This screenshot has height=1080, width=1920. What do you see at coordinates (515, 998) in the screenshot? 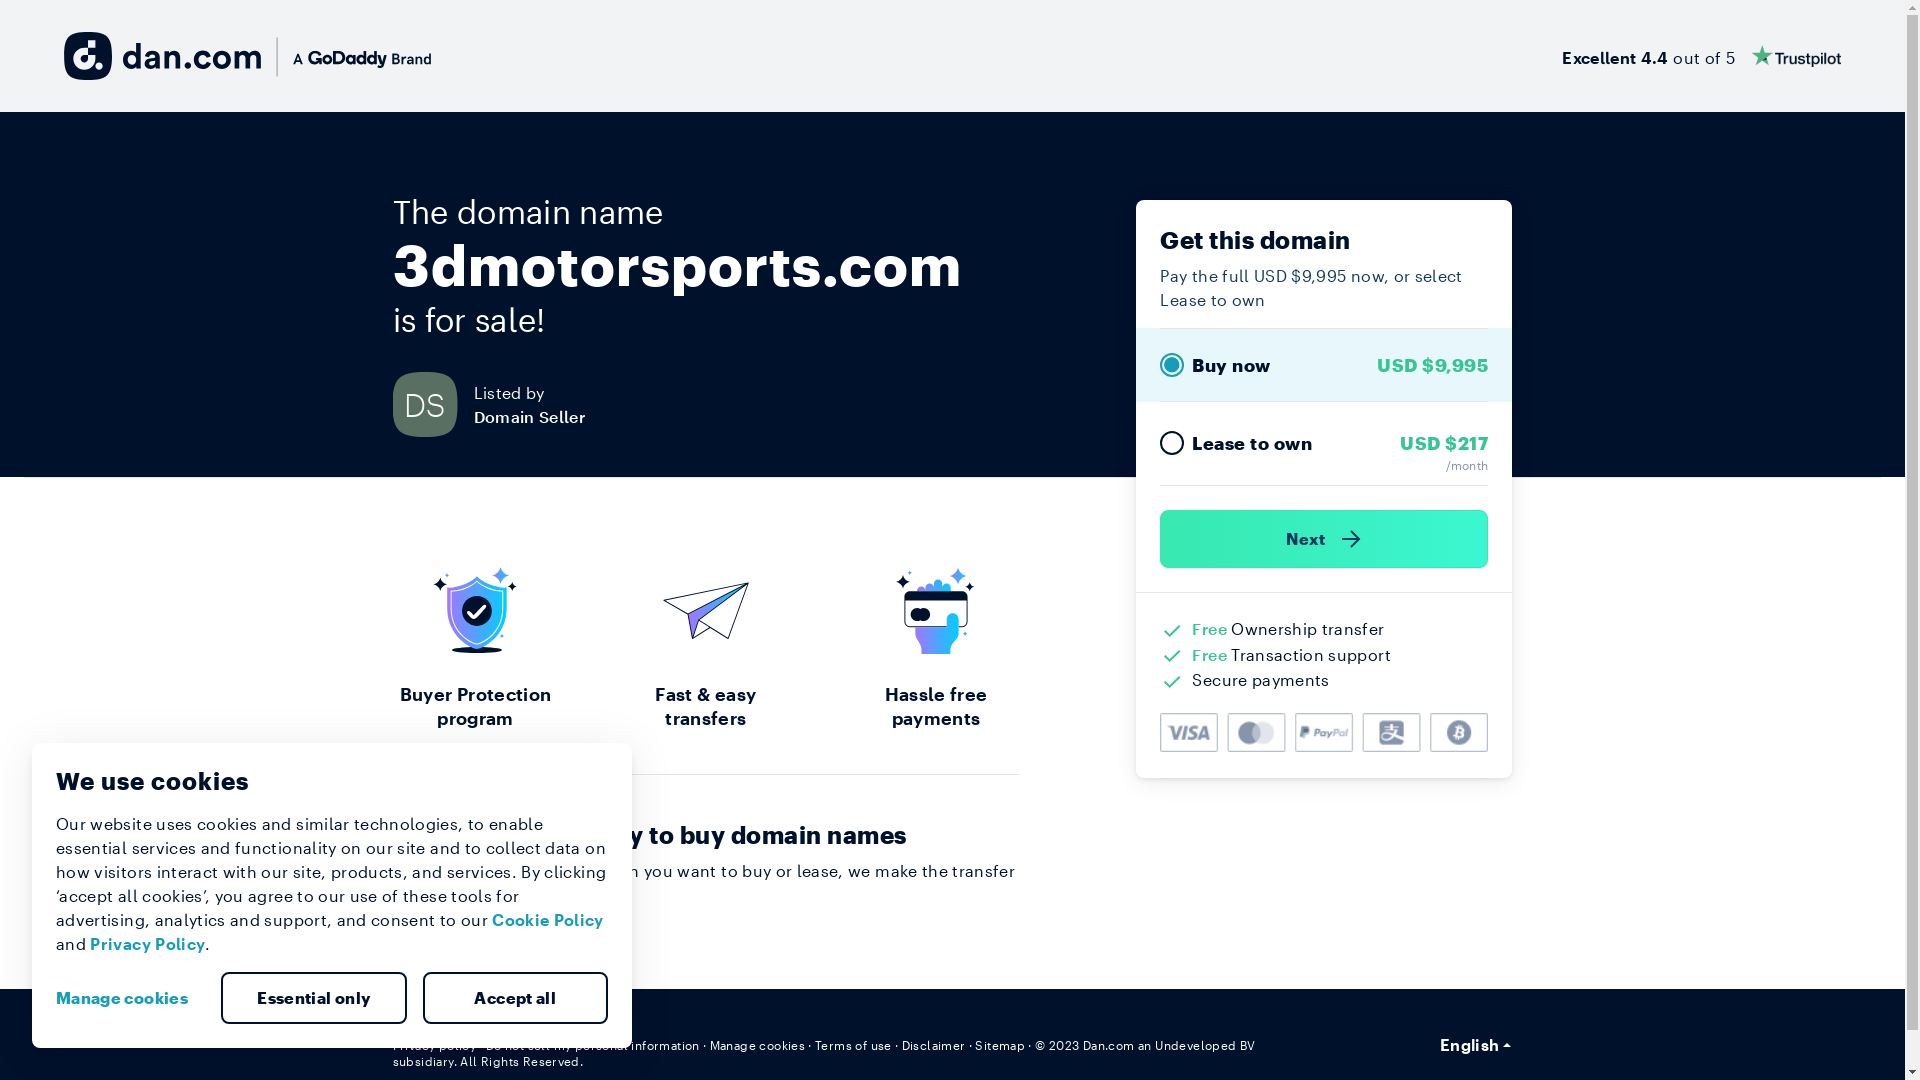
I see `Accept all` at bounding box center [515, 998].